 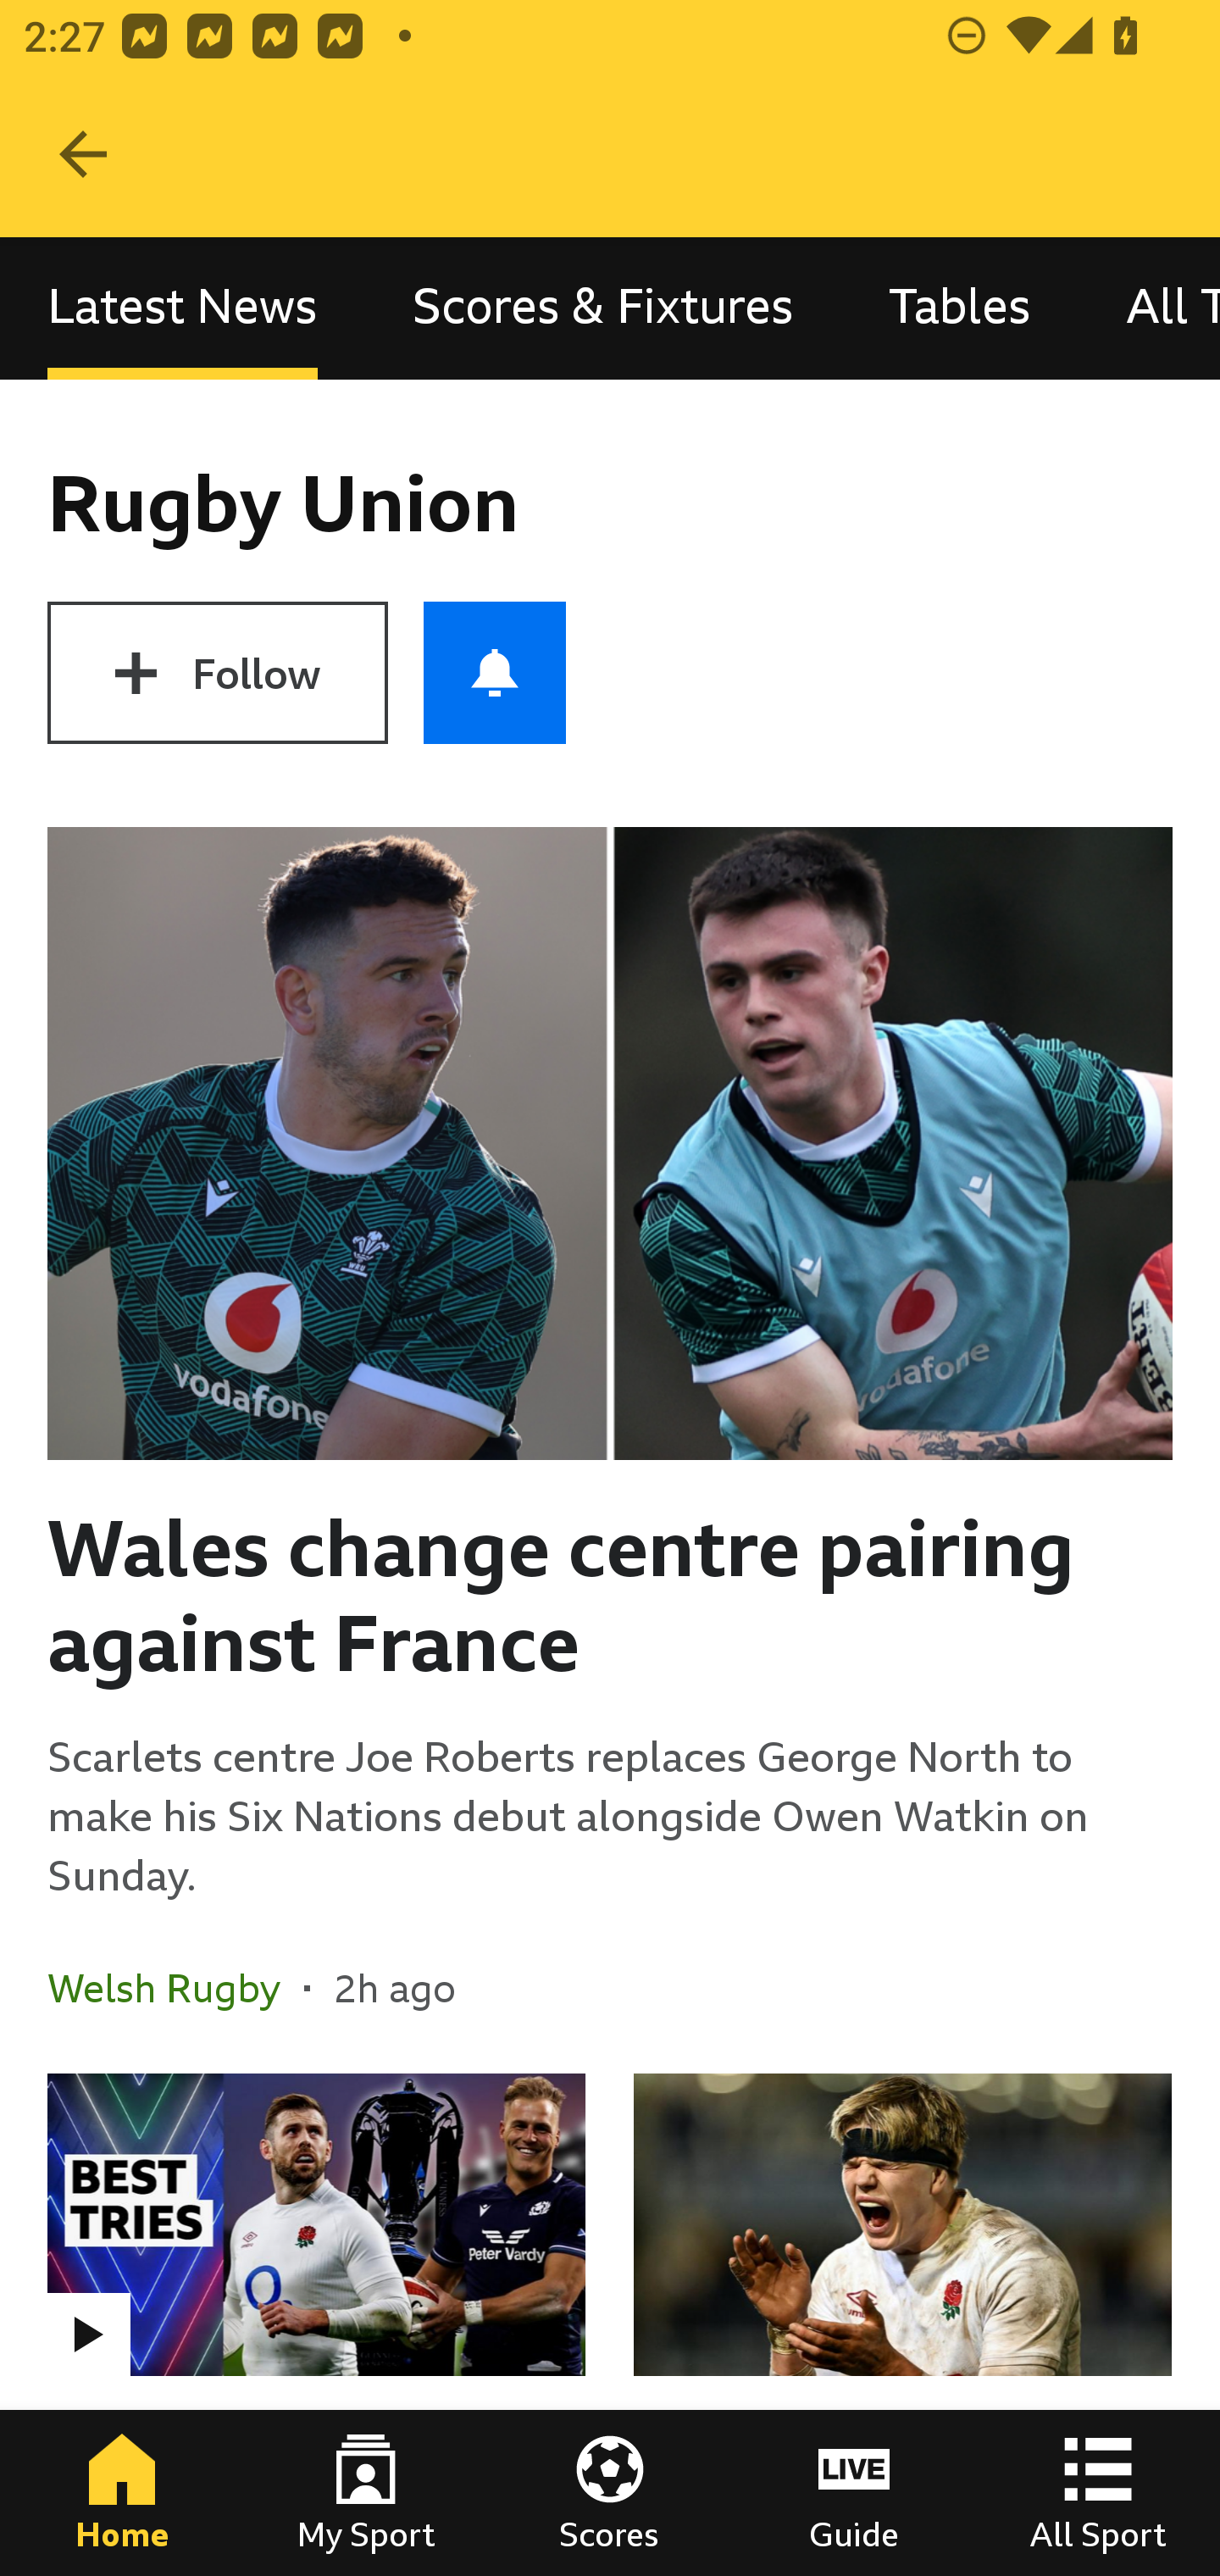 What do you see at coordinates (217, 673) in the screenshot?
I see `Follow Rugby Union Follow` at bounding box center [217, 673].